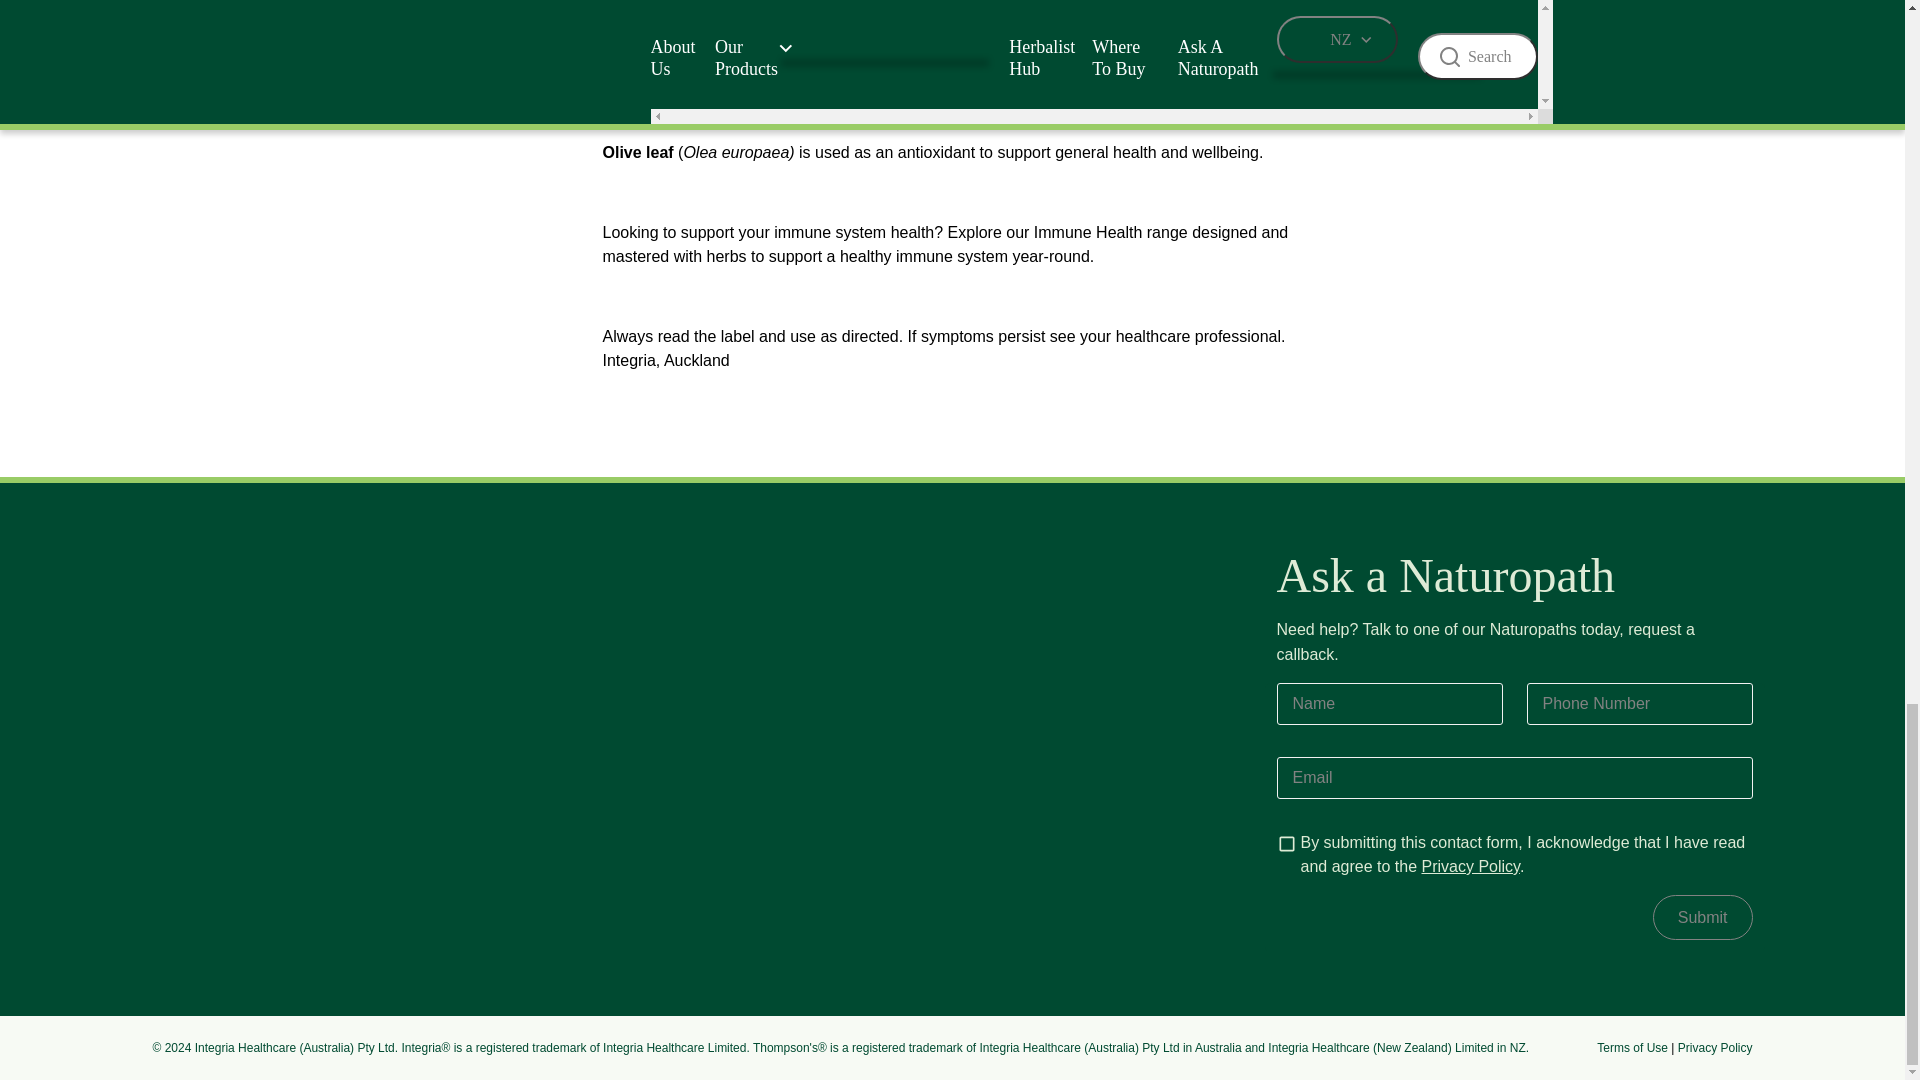 The width and height of the screenshot is (1920, 1080). I want to click on Submit, so click(1702, 917).